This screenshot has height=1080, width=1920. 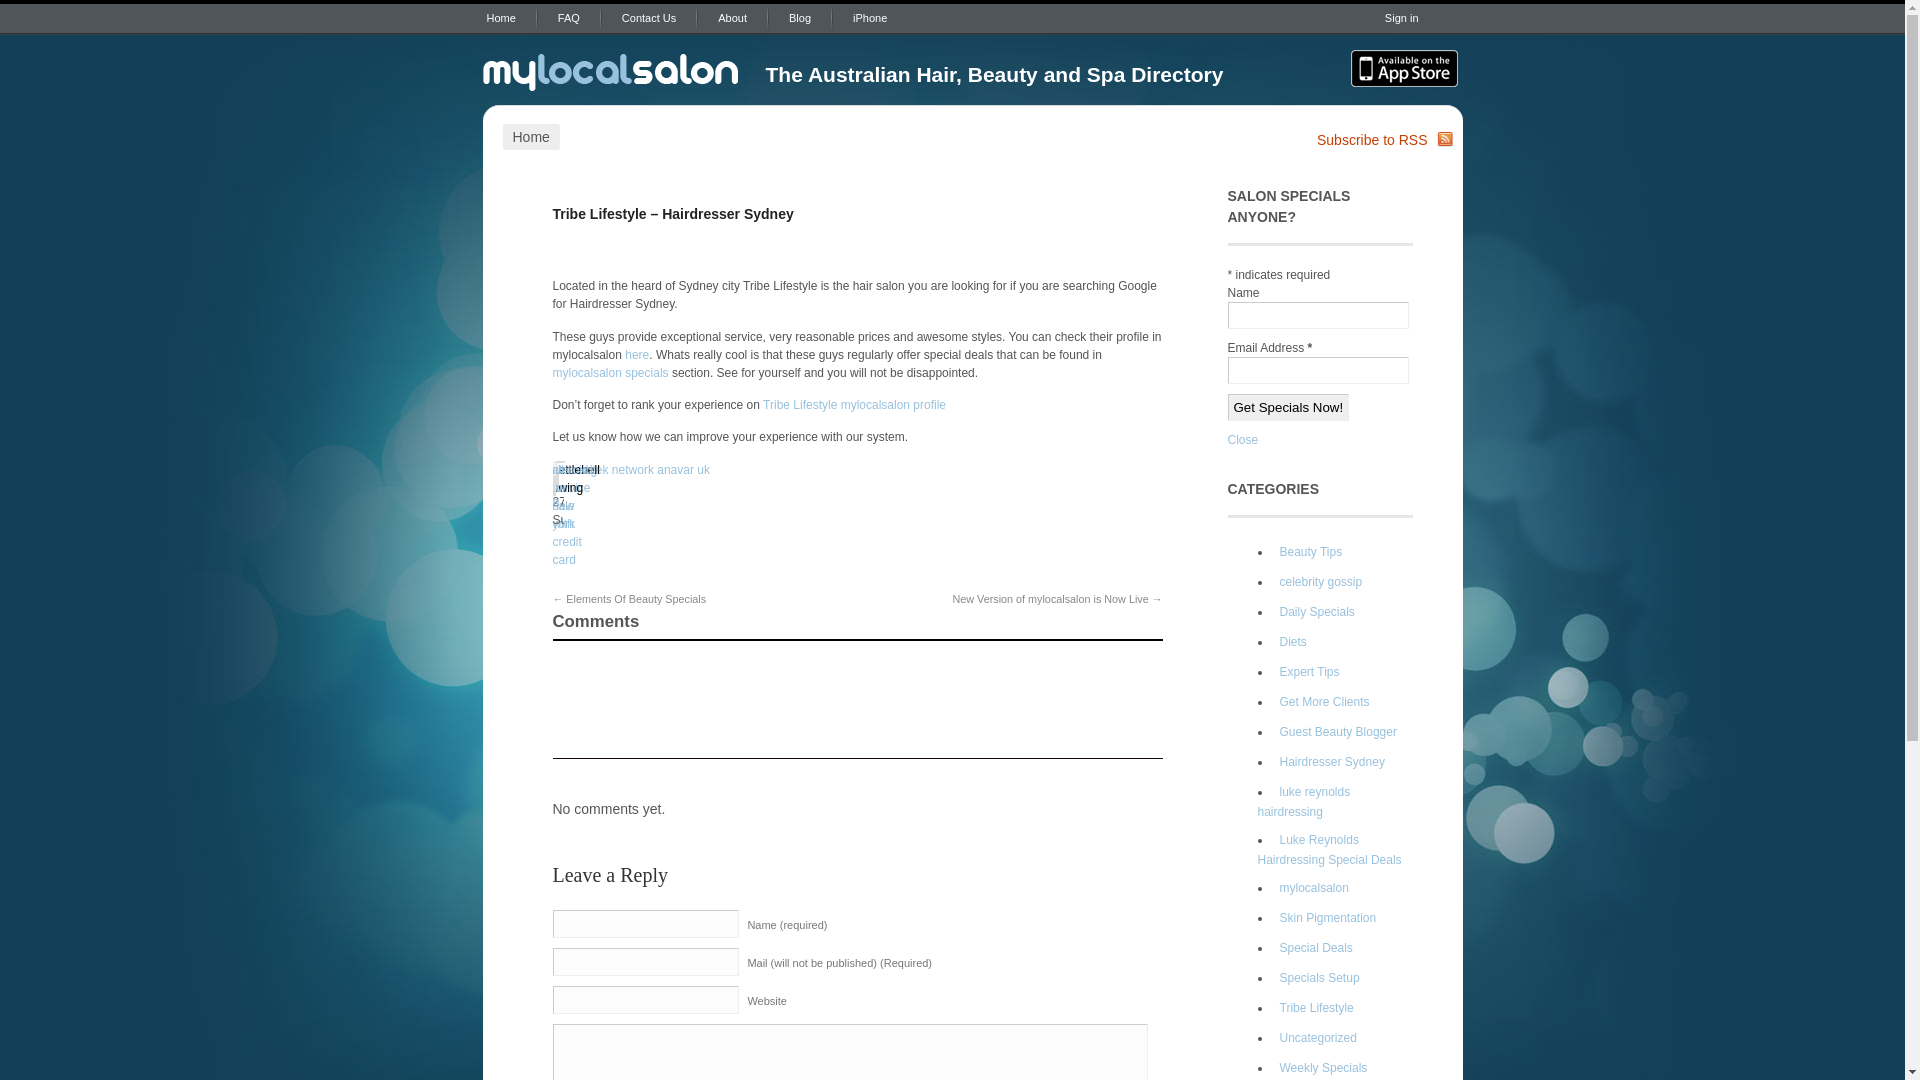 I want to click on Sign in, so click(x=1402, y=18).